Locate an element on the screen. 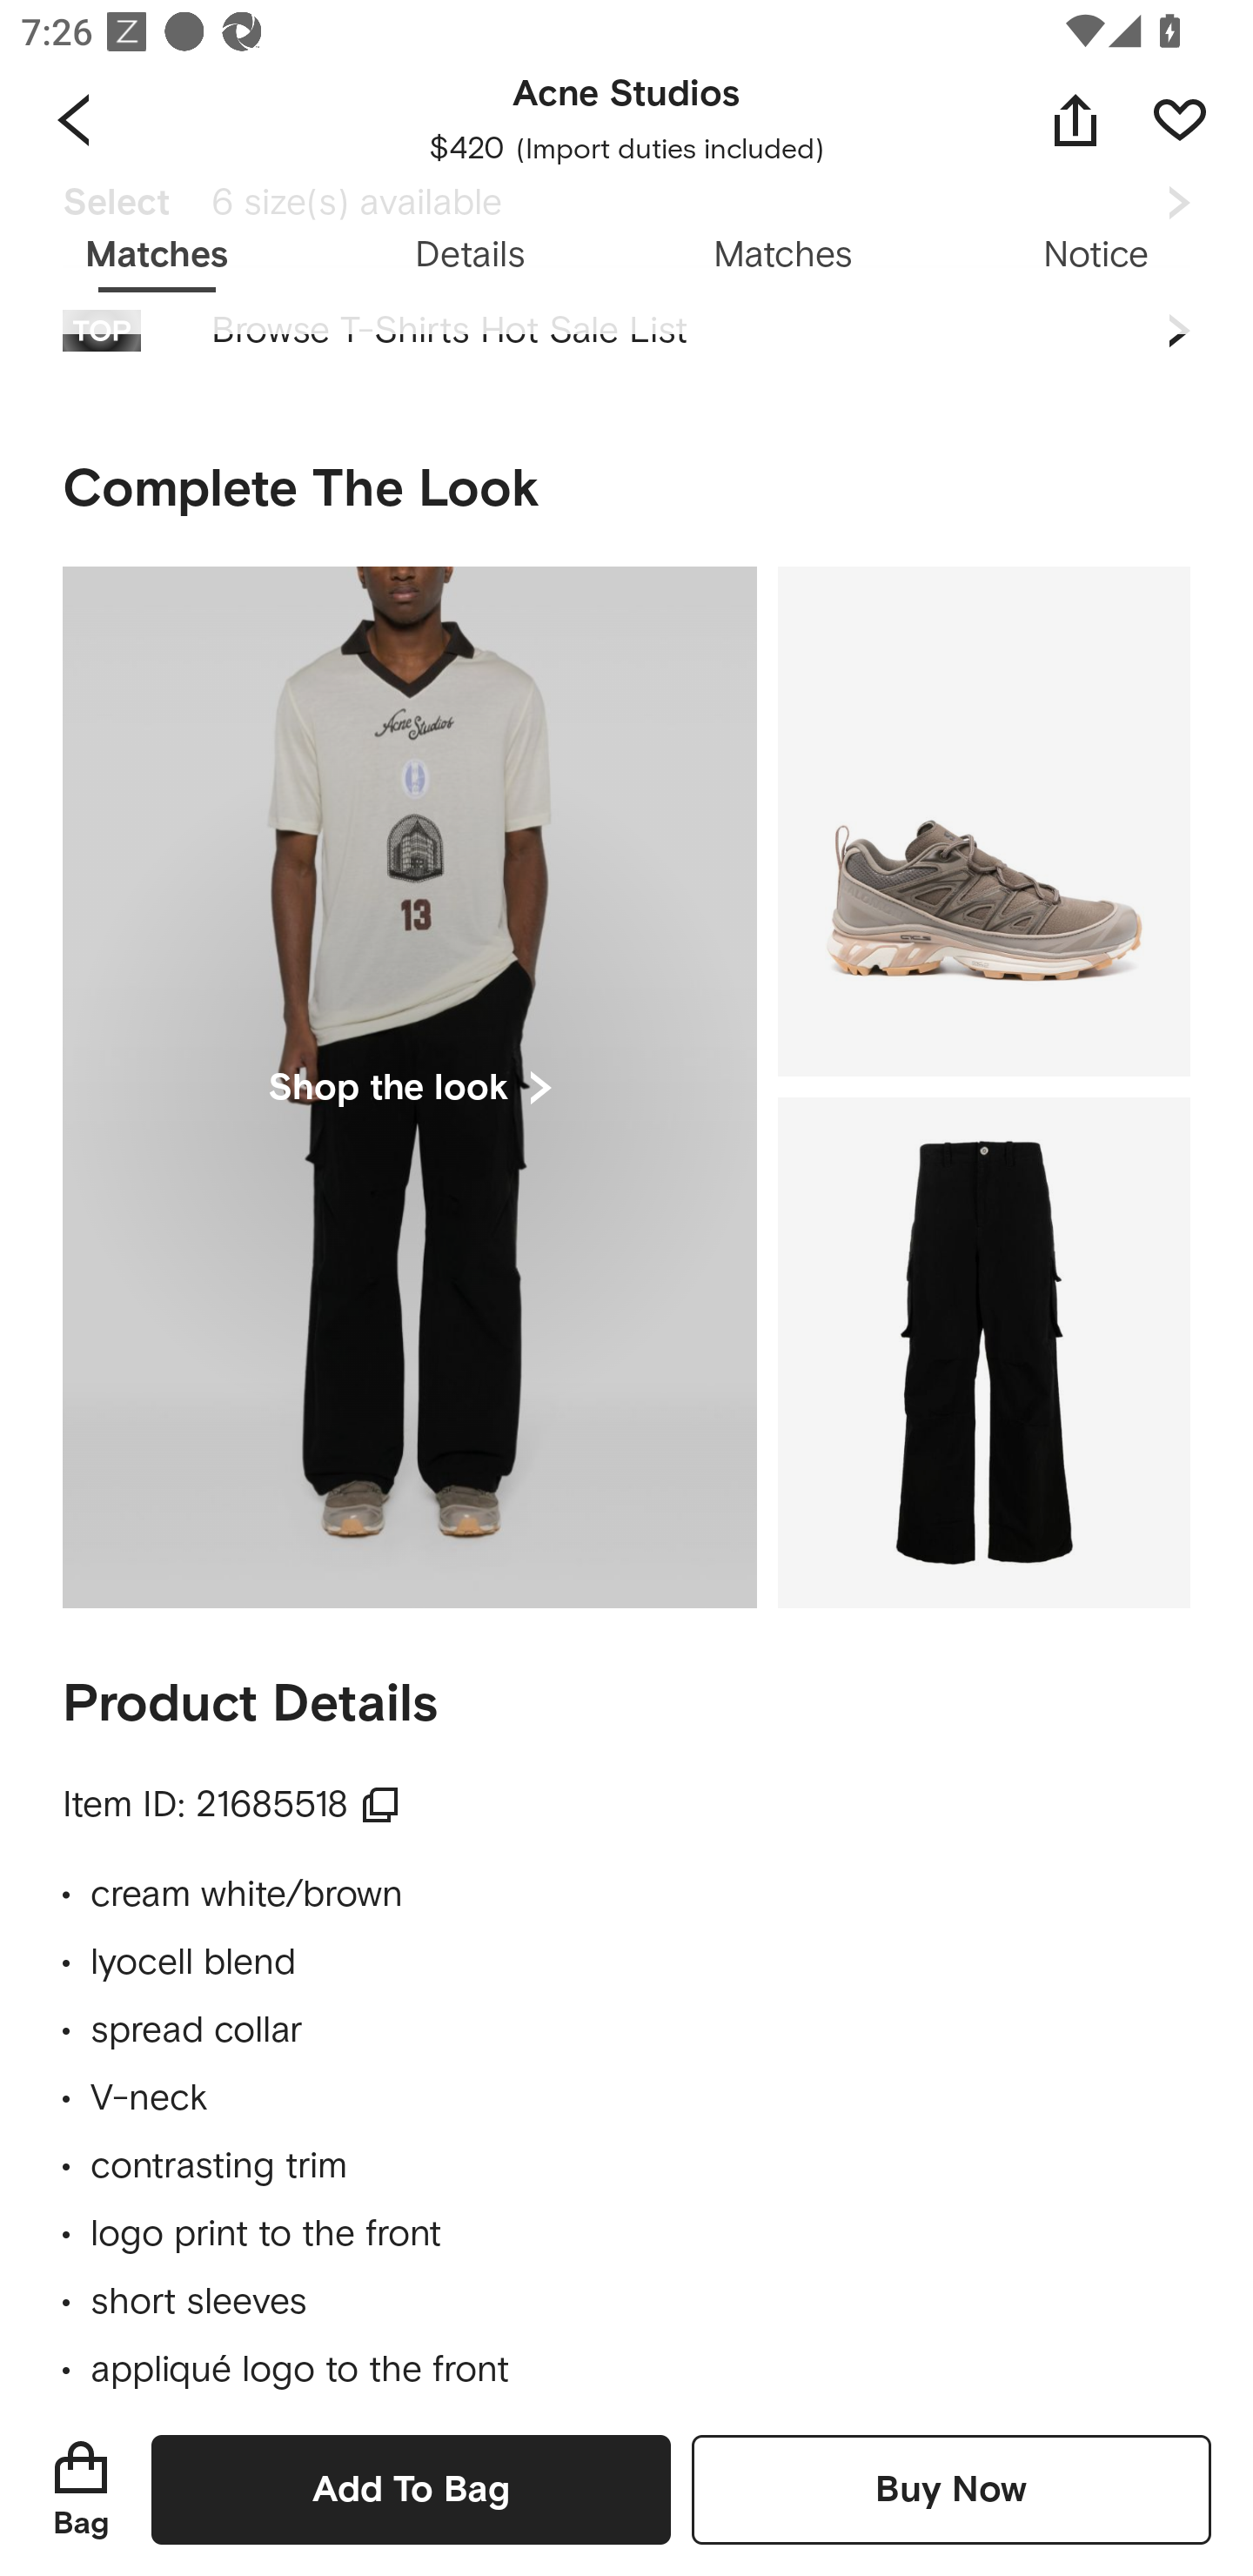 This screenshot has width=1253, height=2576. Bag is located at coordinates (81, 2489).